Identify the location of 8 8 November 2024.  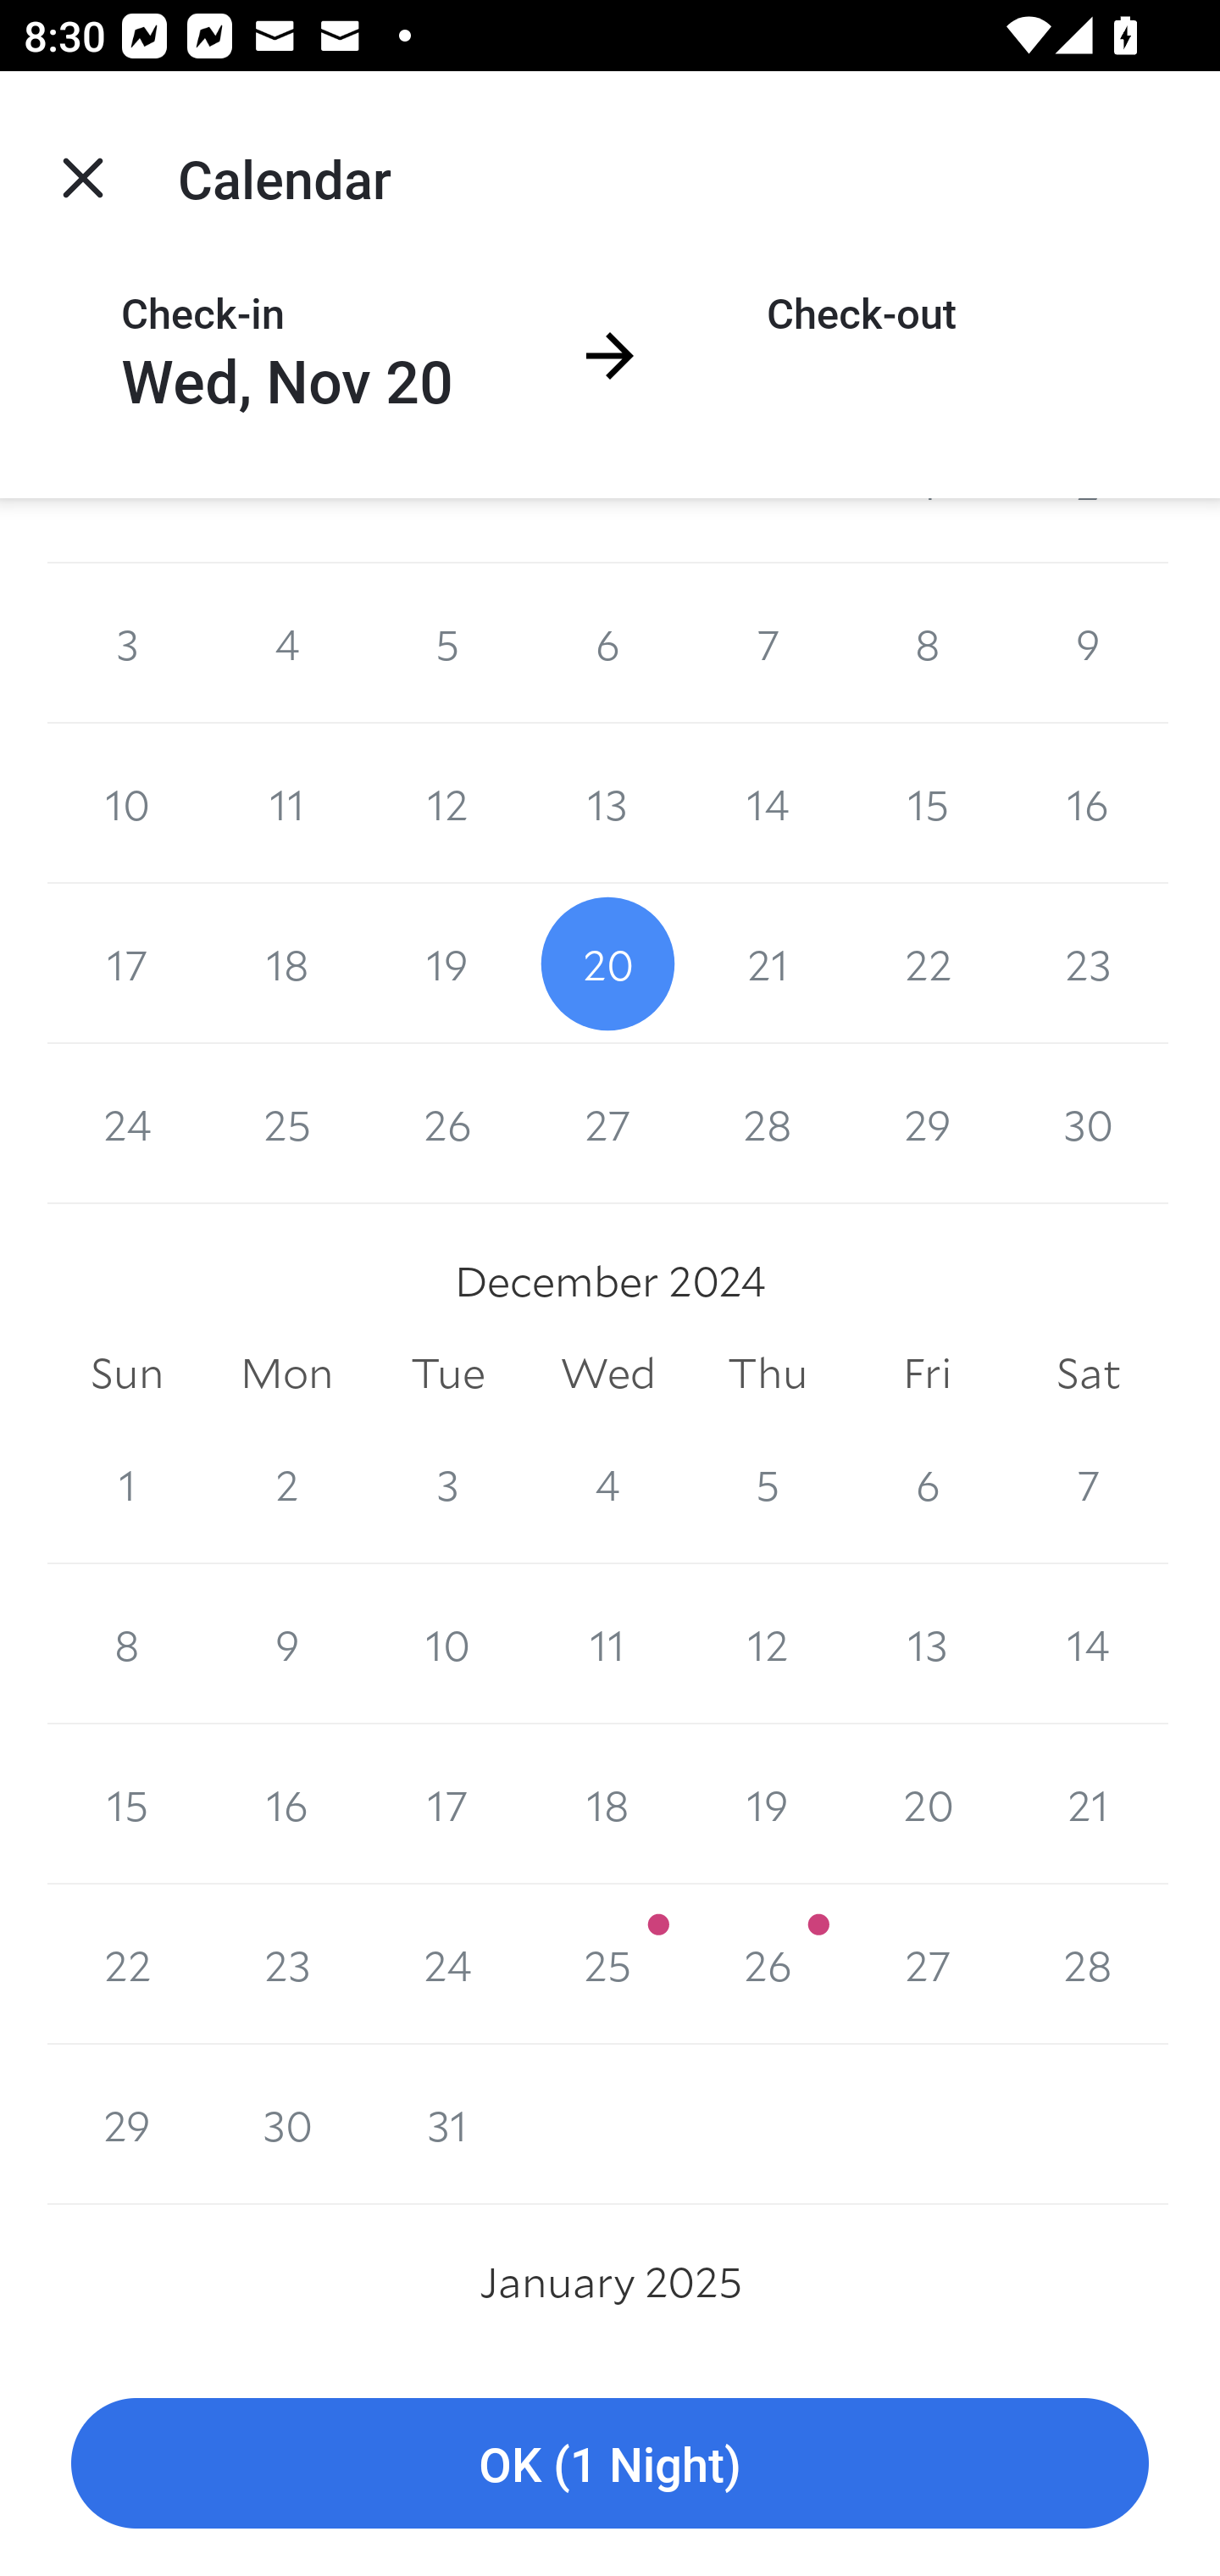
(927, 644).